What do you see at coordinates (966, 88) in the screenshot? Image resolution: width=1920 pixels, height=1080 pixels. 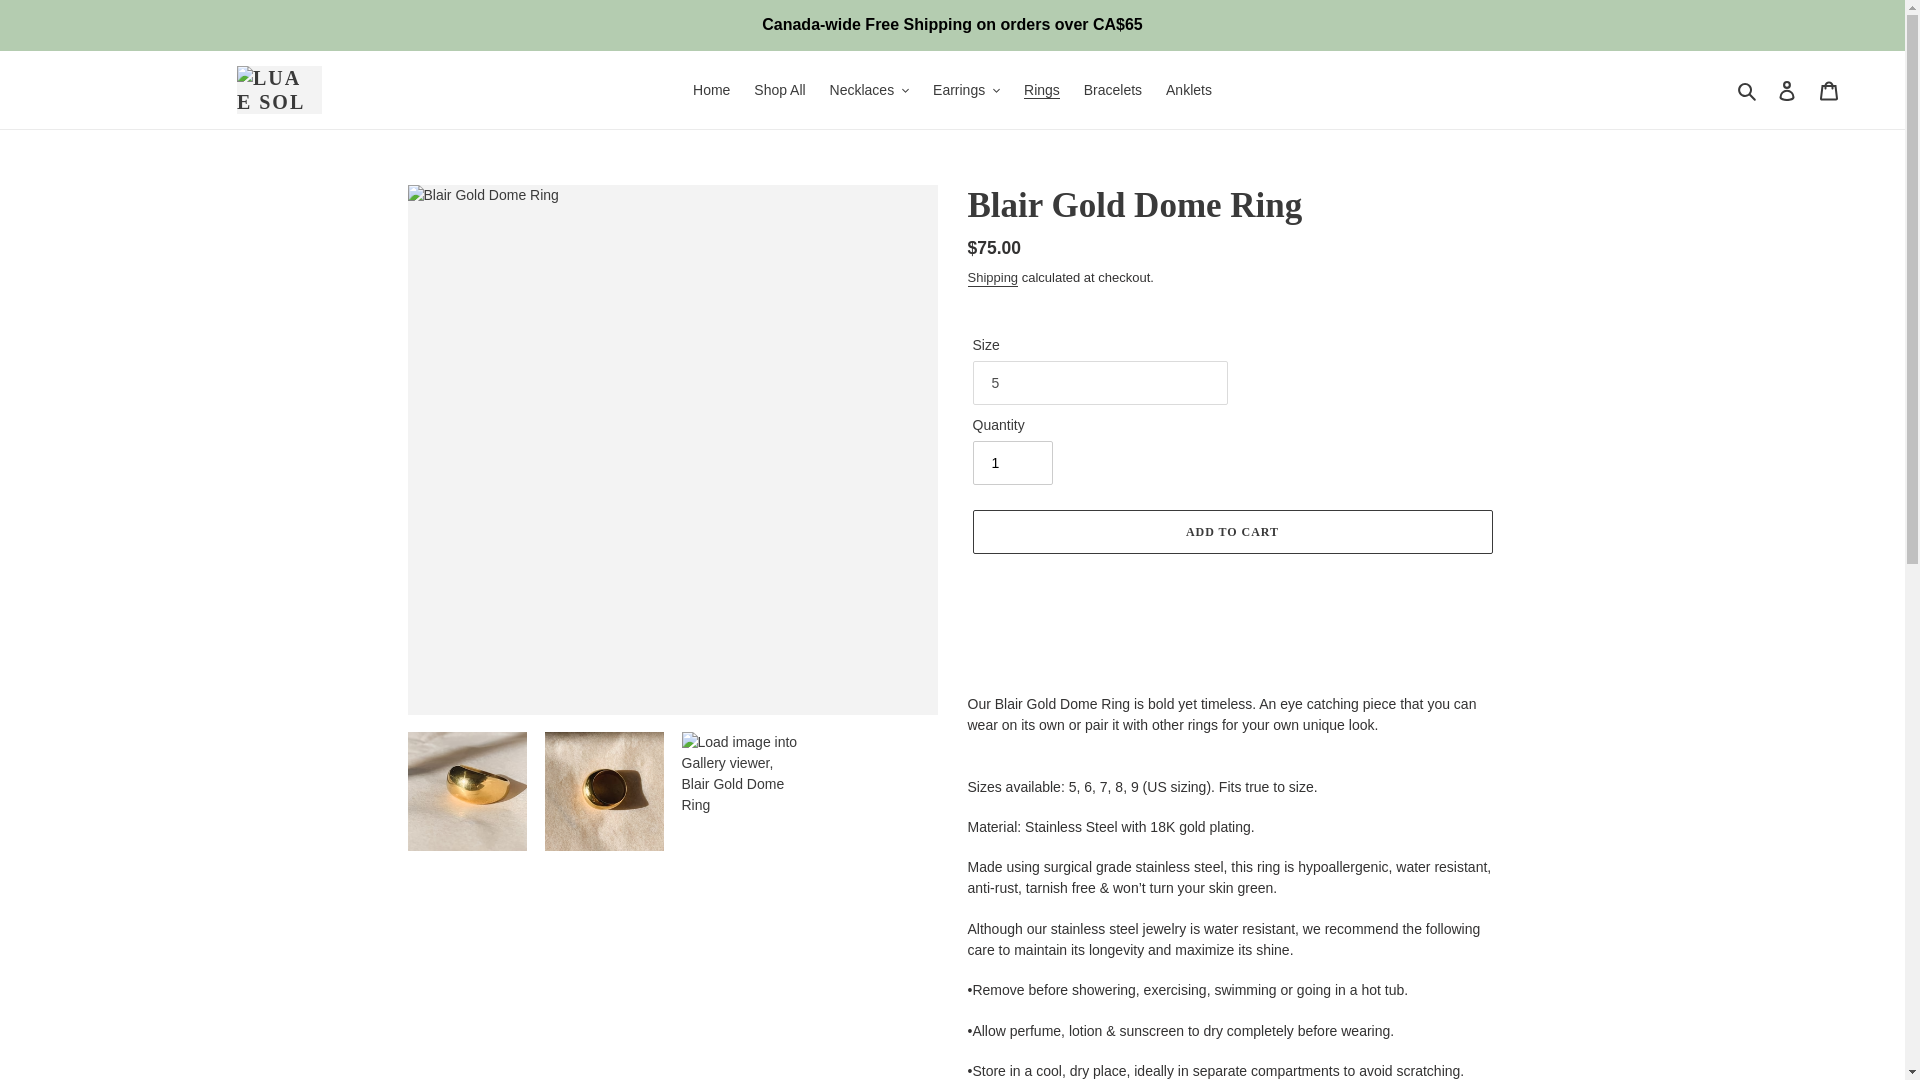 I see `Earrings` at bounding box center [966, 88].